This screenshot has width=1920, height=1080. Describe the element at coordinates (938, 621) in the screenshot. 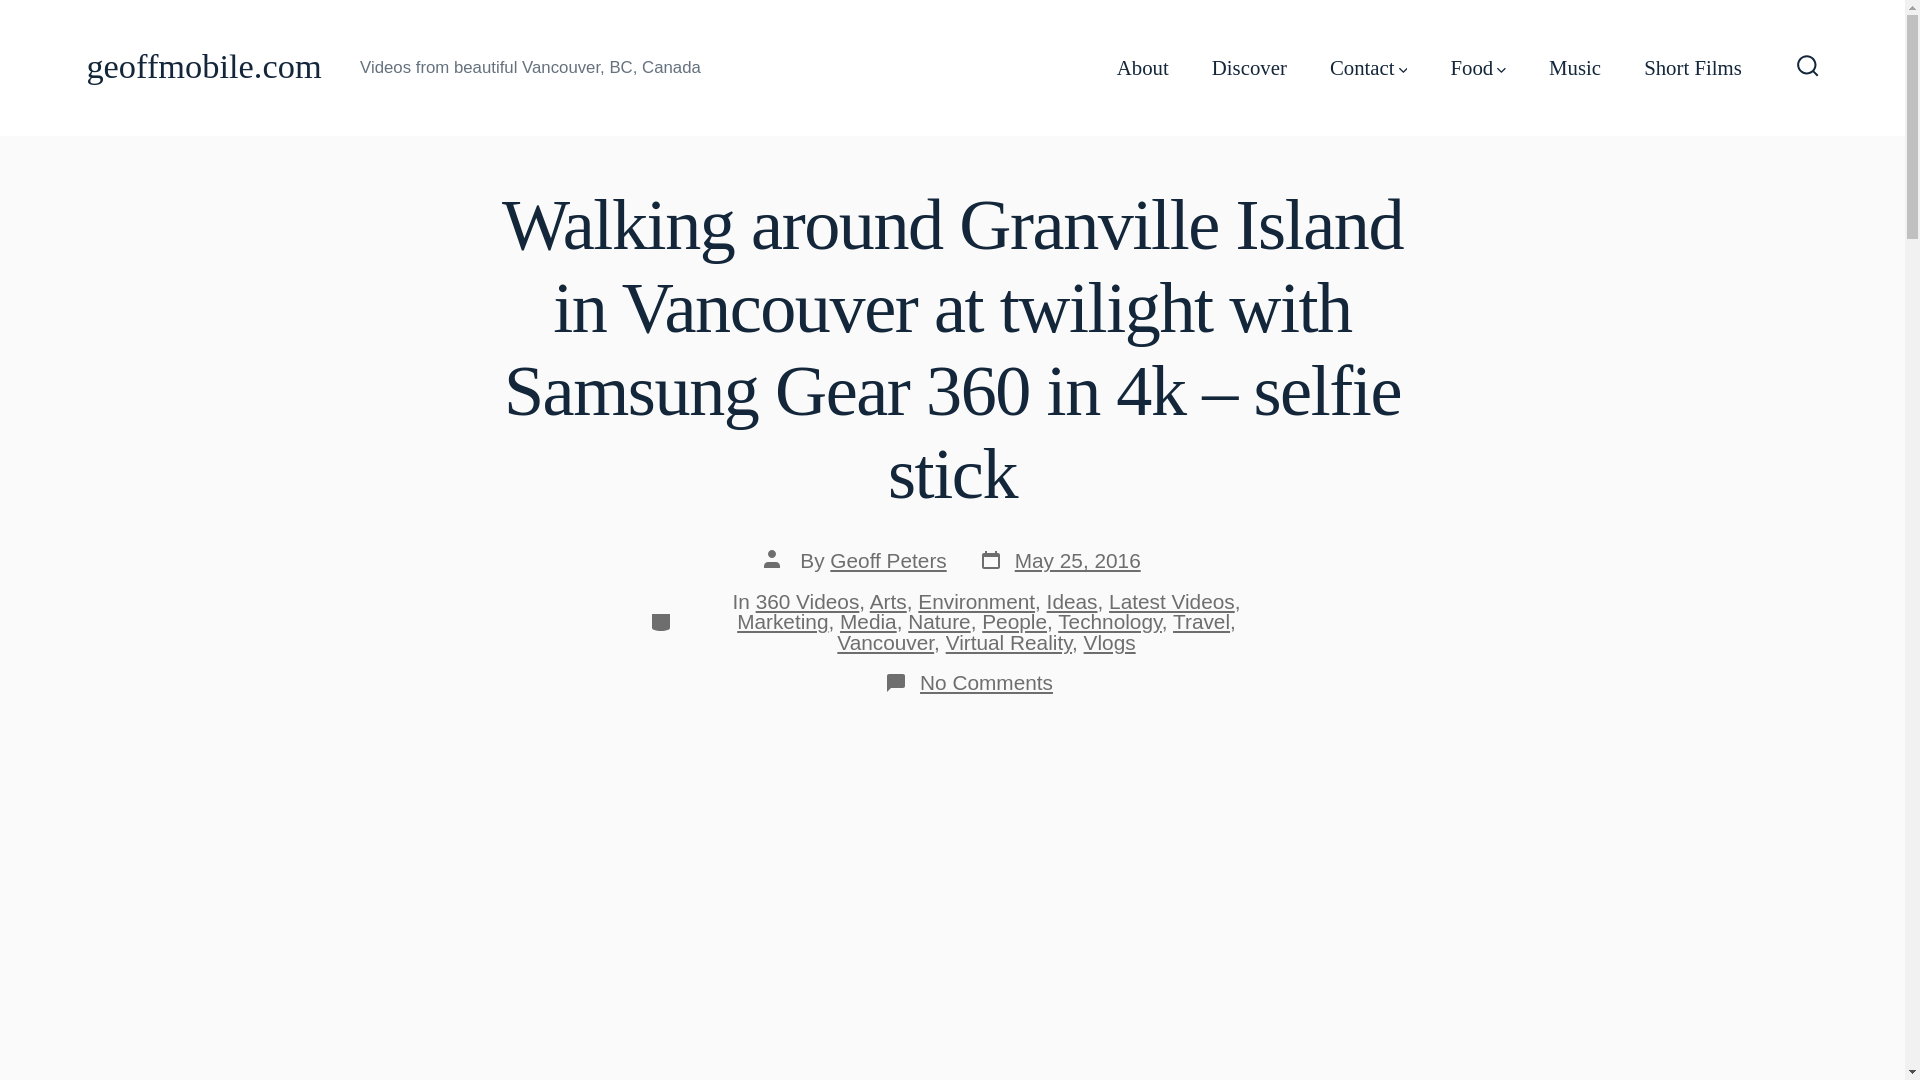

I see `Nature` at that location.